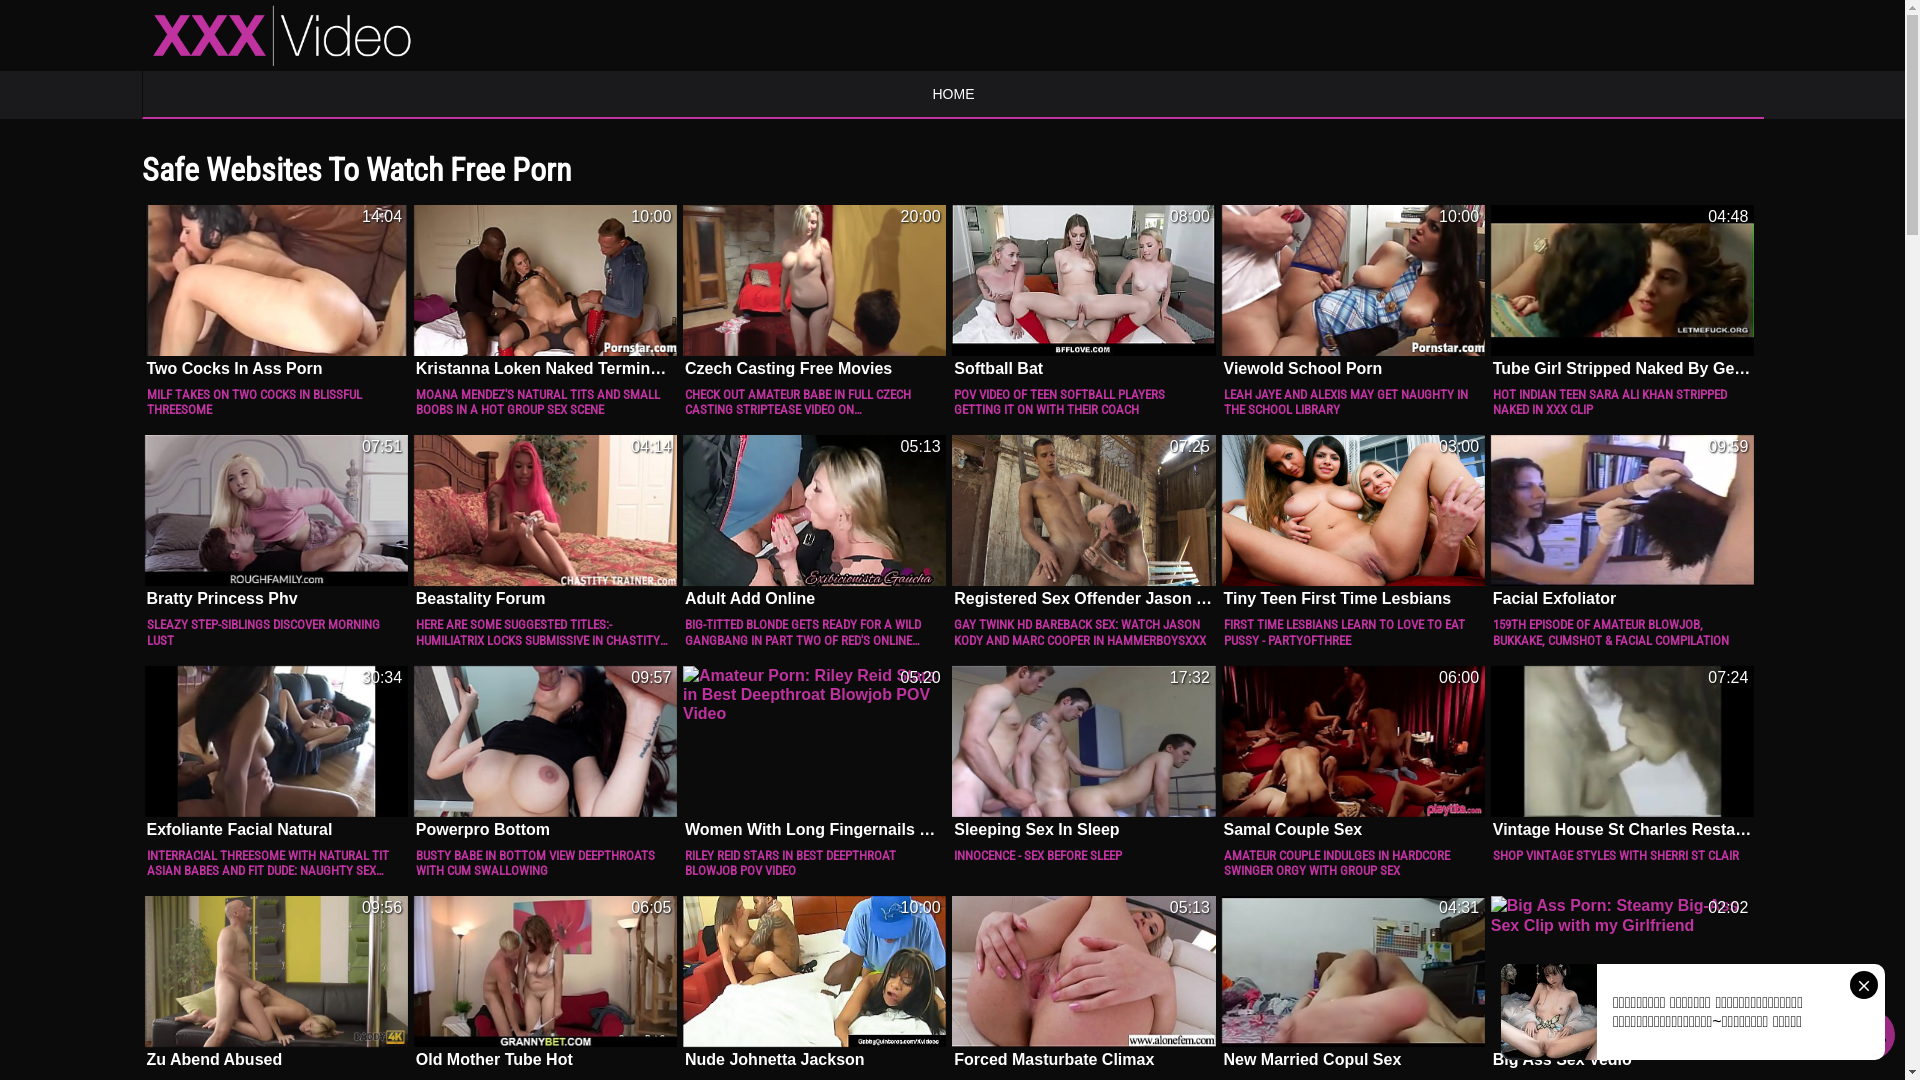  What do you see at coordinates (814, 982) in the screenshot?
I see `10:00
Nude Johnetta Jackson` at bounding box center [814, 982].